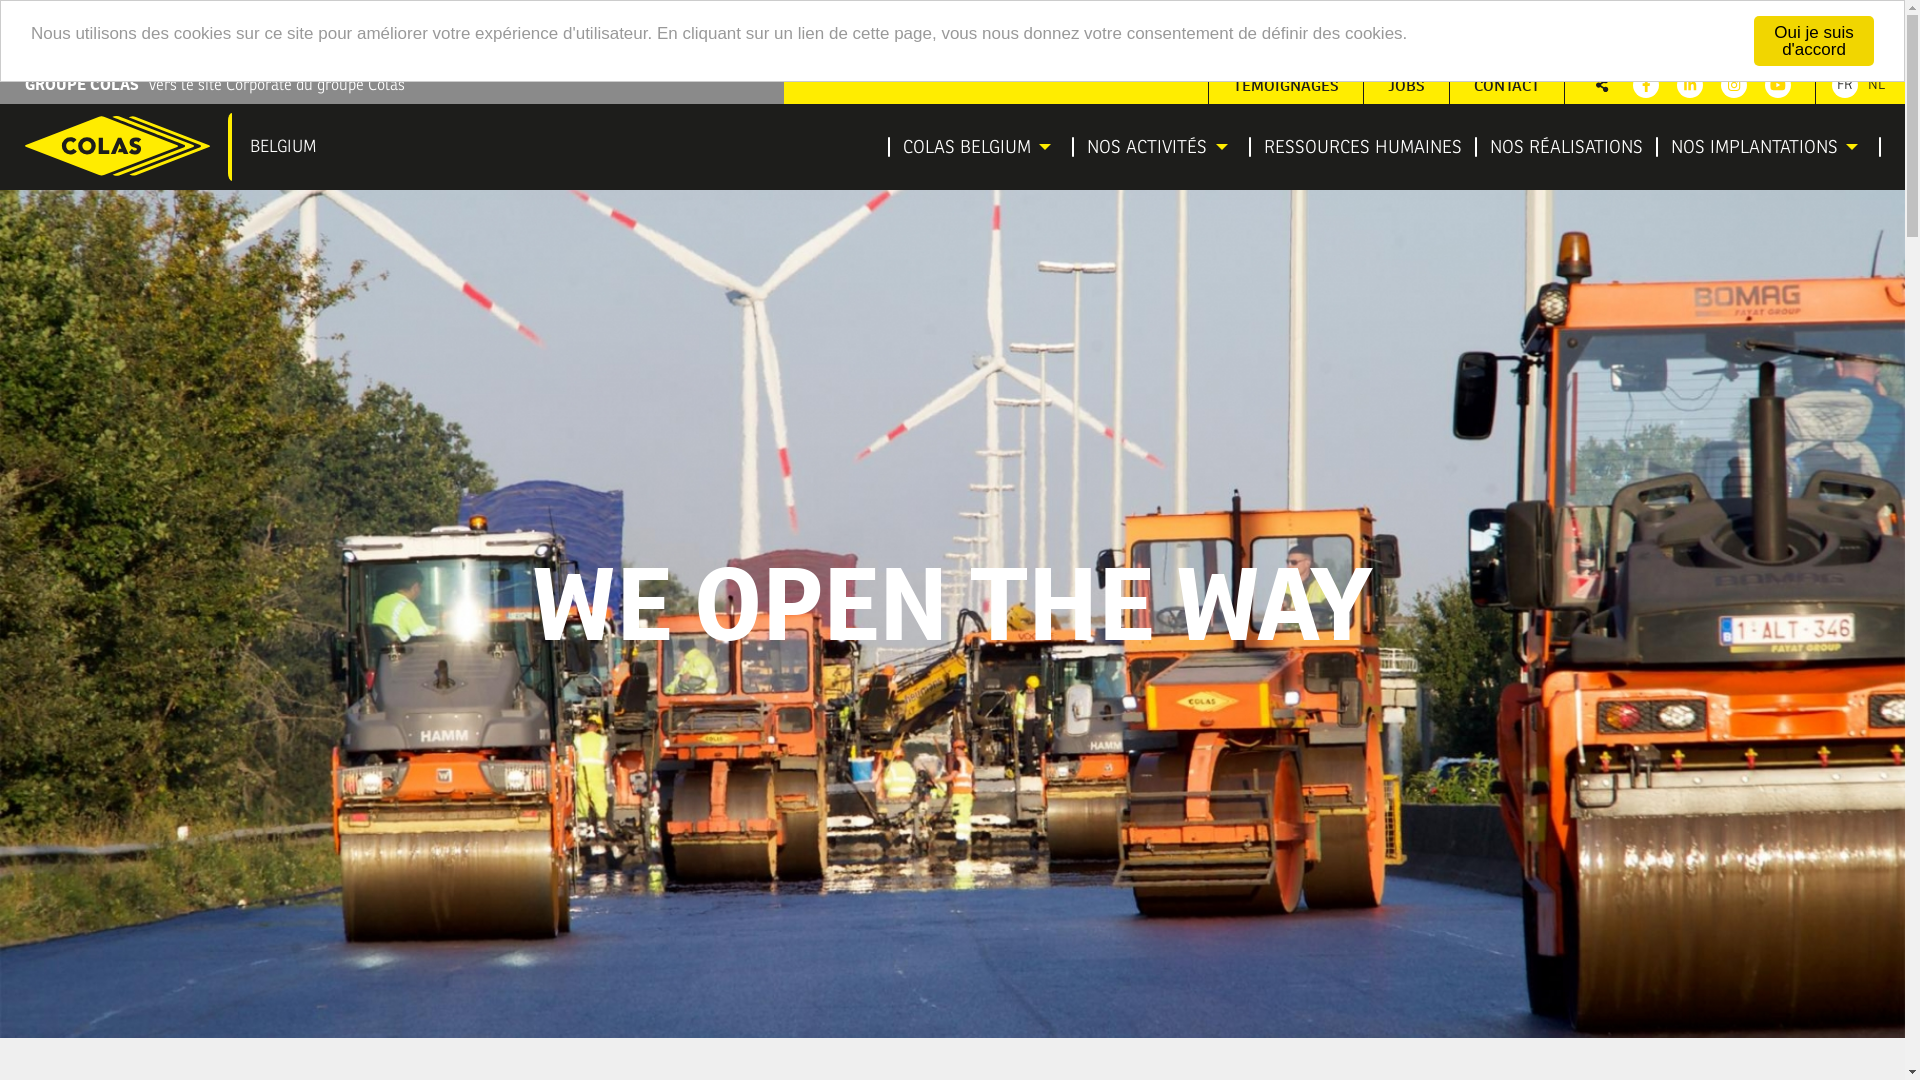  What do you see at coordinates (1690, 85) in the screenshot?
I see `Linkedin` at bounding box center [1690, 85].